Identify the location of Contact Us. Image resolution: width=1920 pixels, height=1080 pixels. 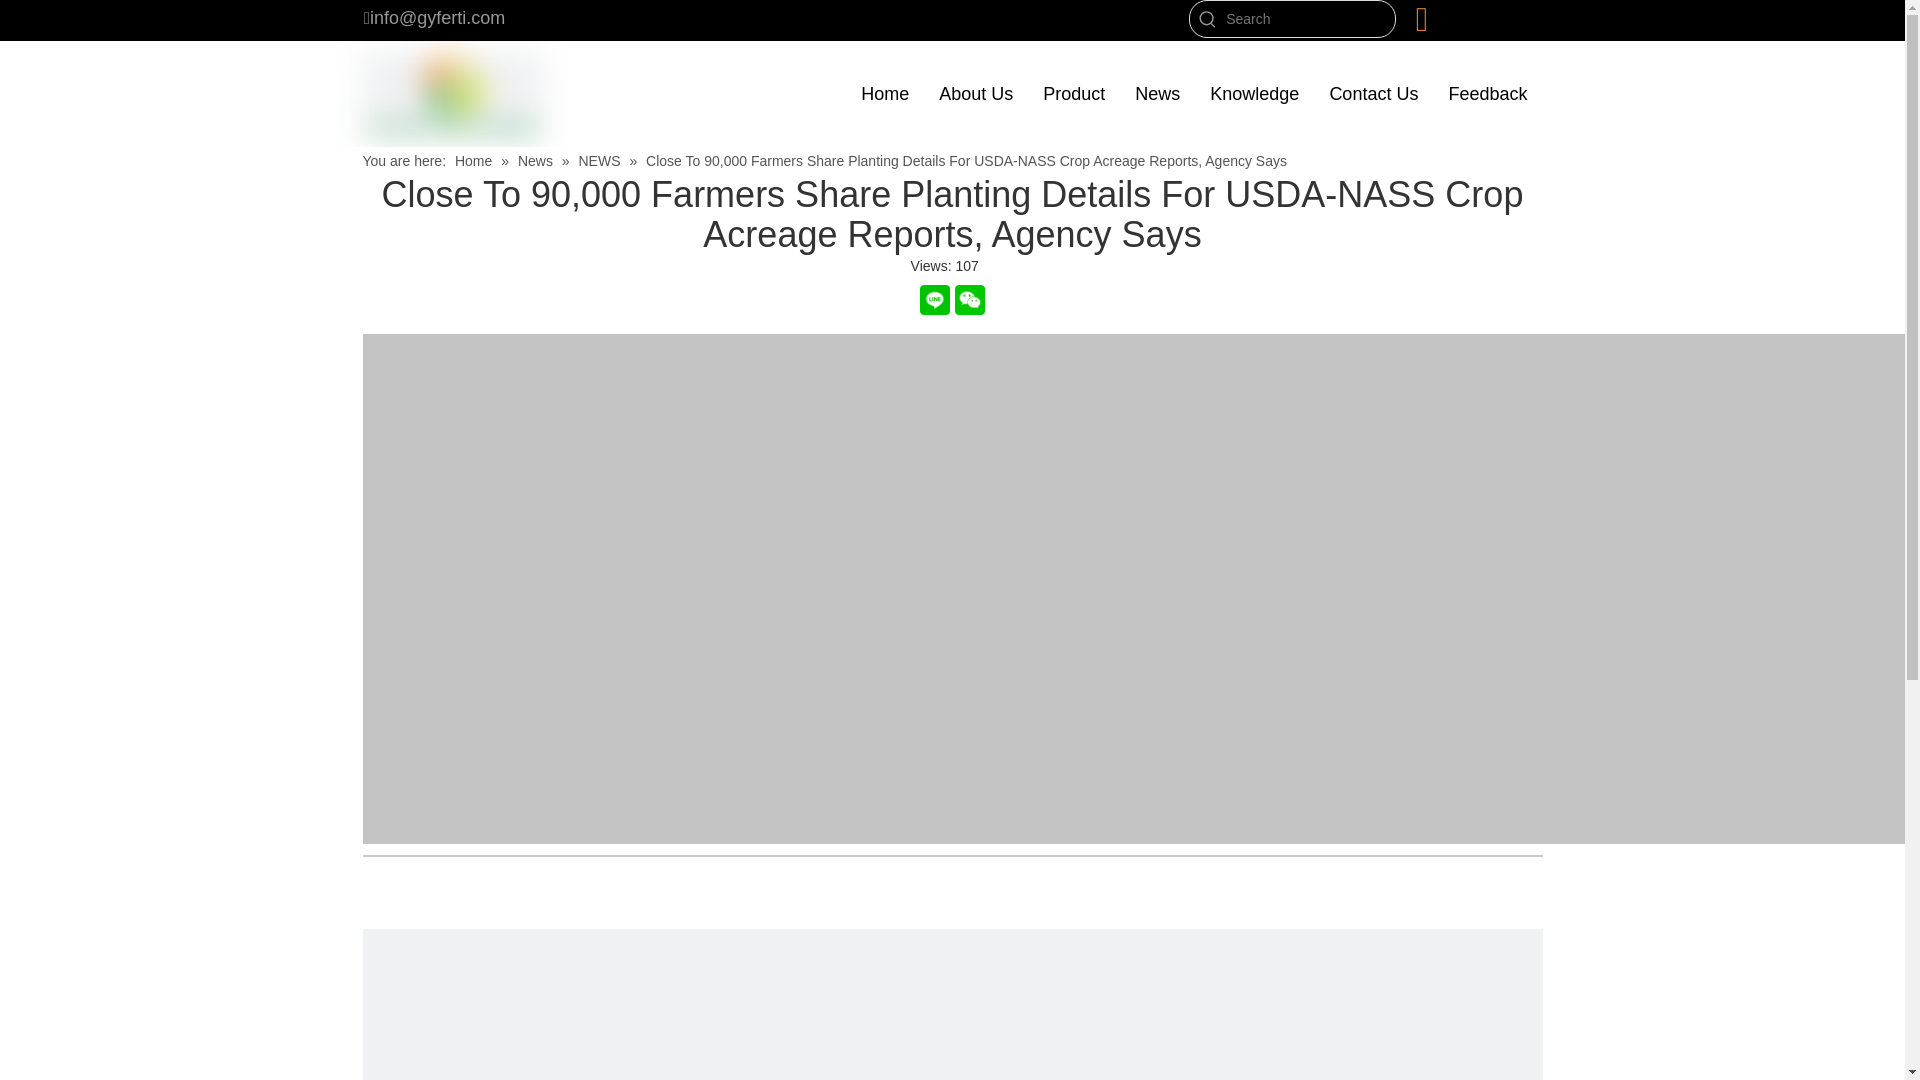
(1372, 94).